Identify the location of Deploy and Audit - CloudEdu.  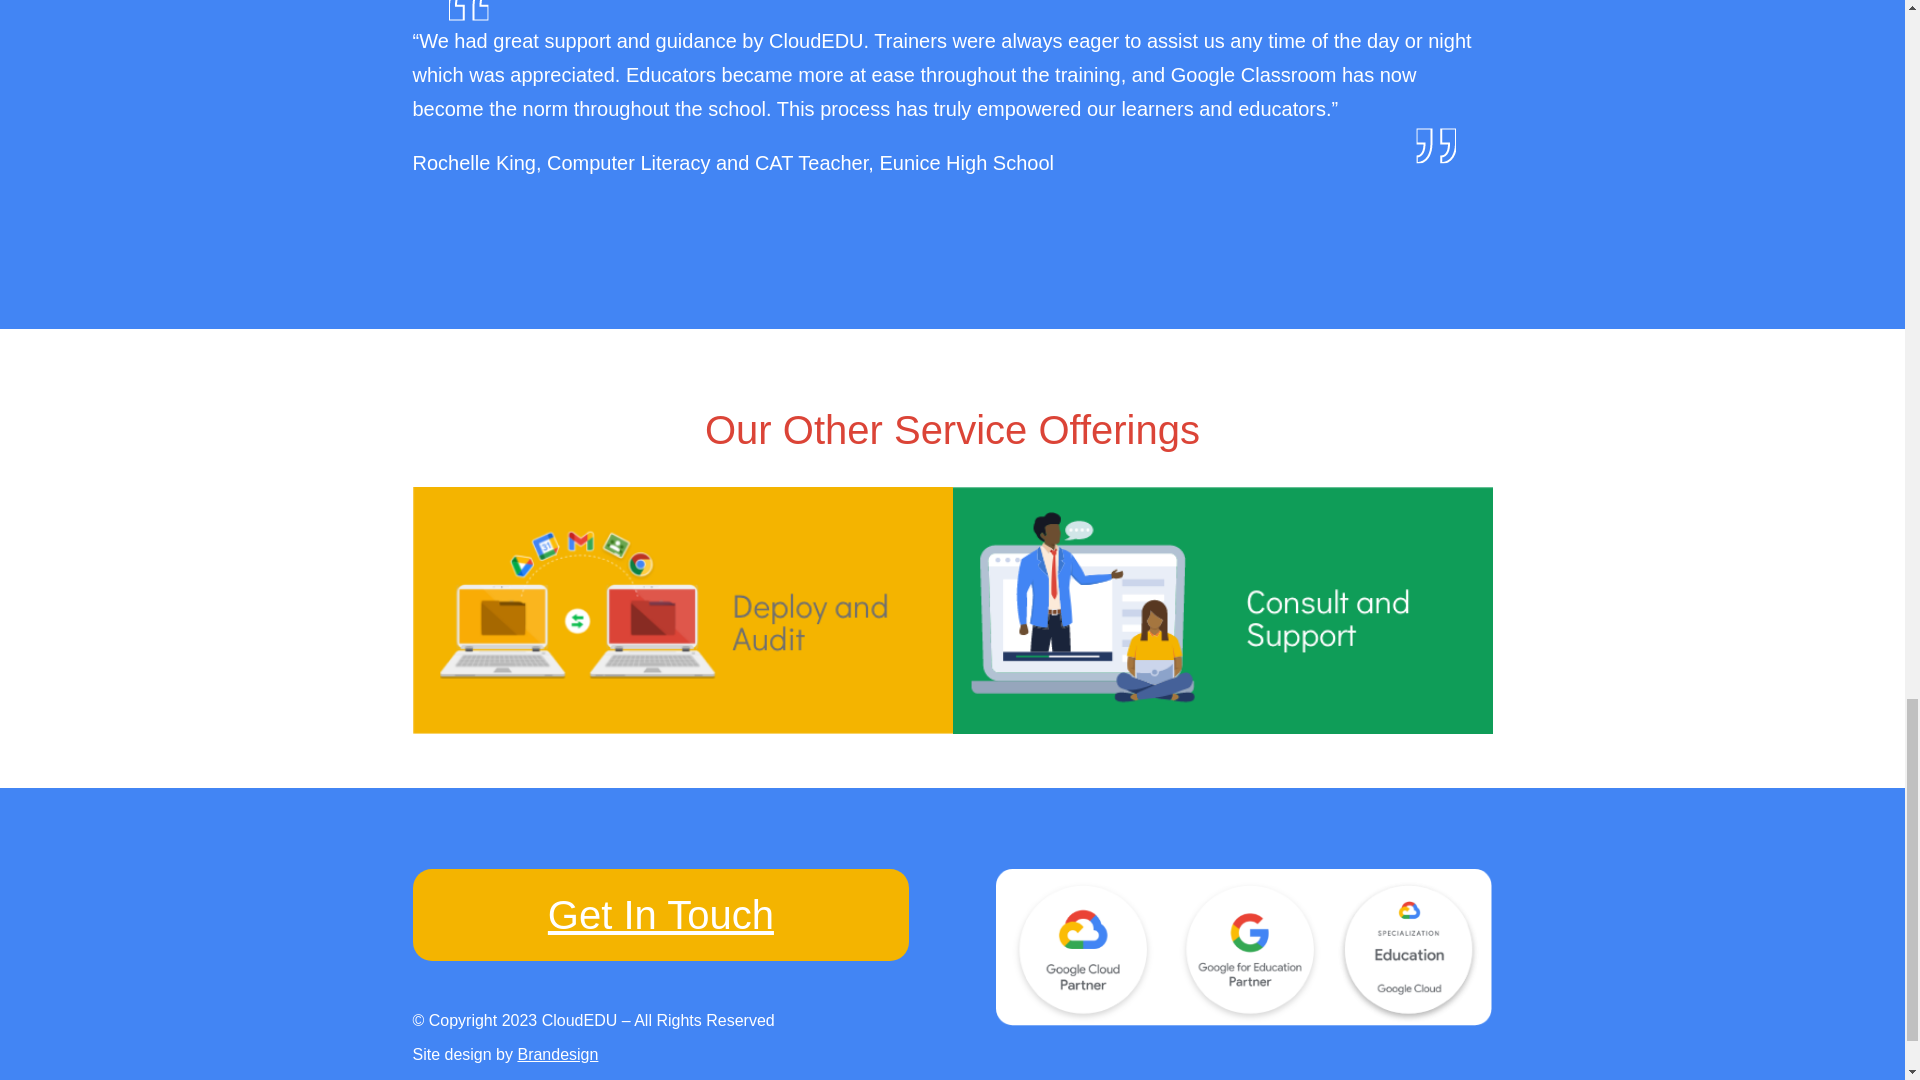
(682, 610).